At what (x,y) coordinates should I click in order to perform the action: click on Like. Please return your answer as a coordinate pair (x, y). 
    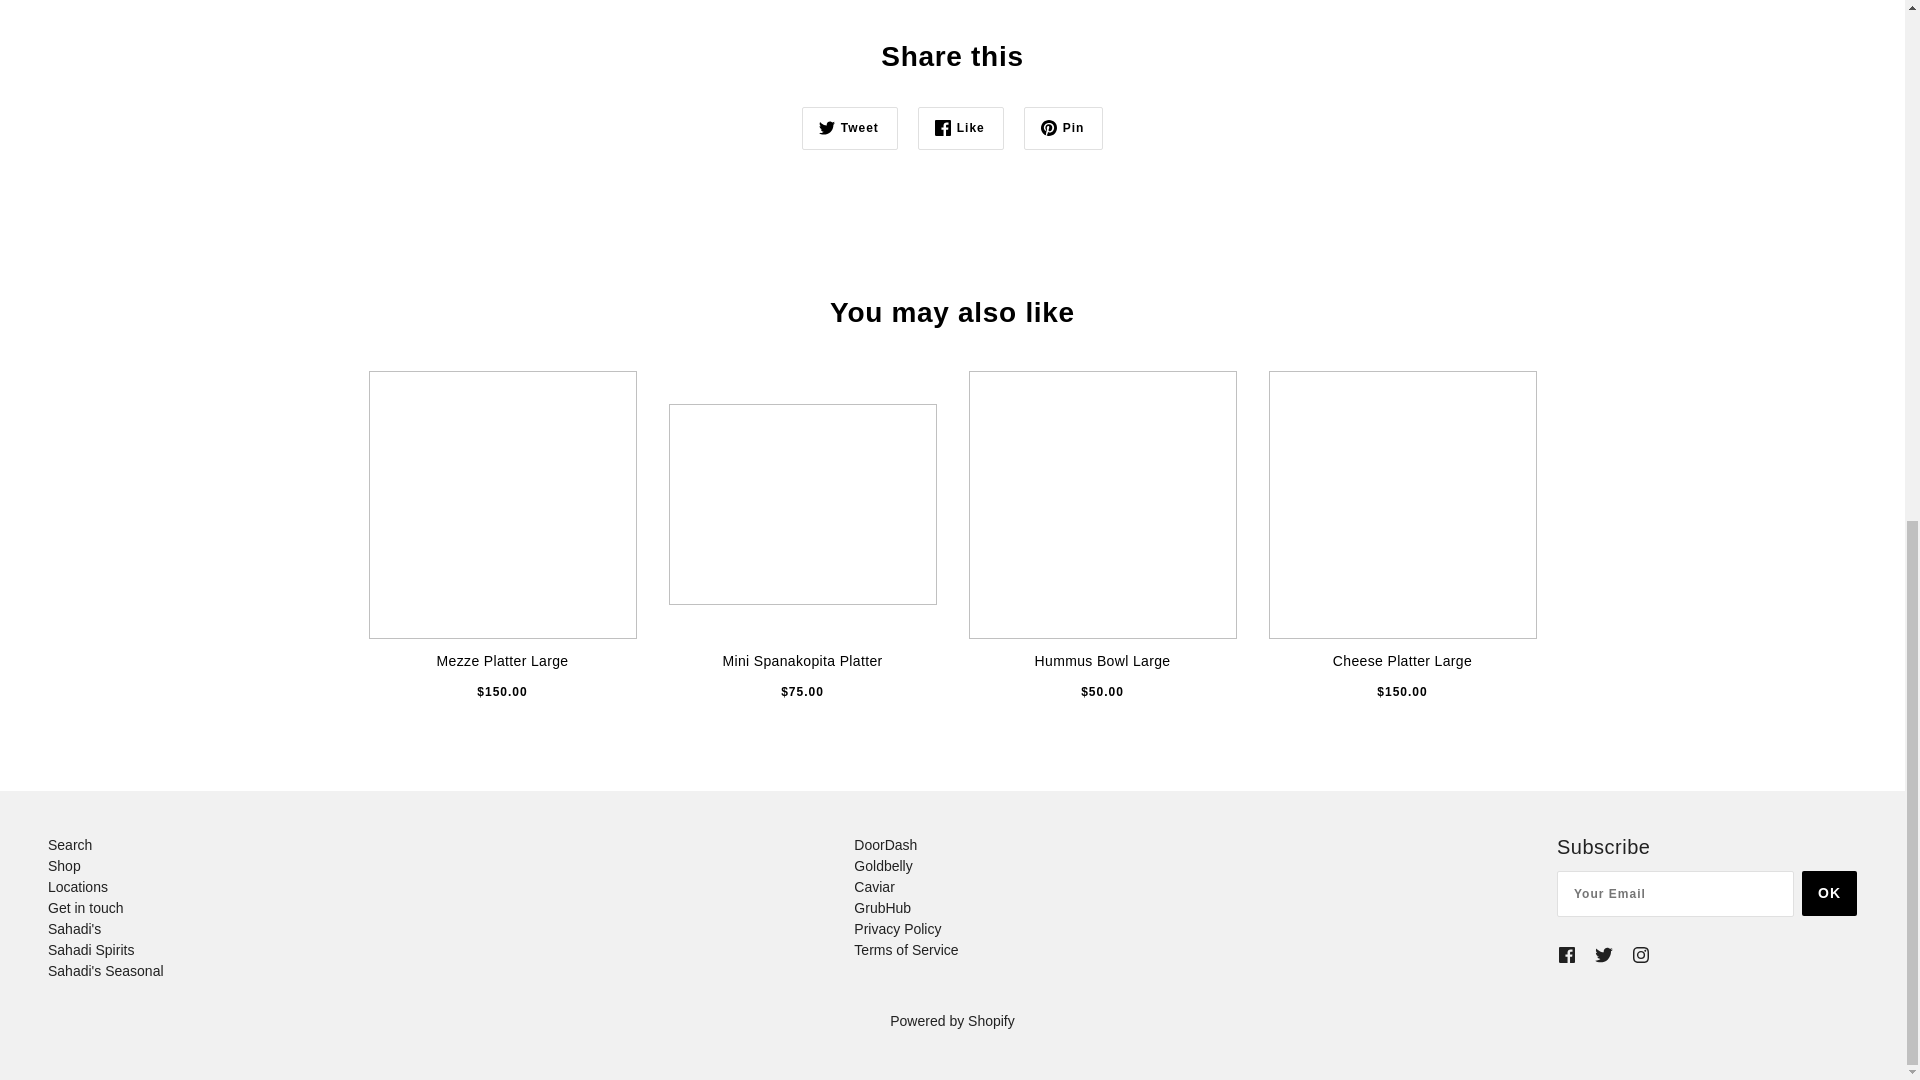
    Looking at the image, I should click on (960, 128).